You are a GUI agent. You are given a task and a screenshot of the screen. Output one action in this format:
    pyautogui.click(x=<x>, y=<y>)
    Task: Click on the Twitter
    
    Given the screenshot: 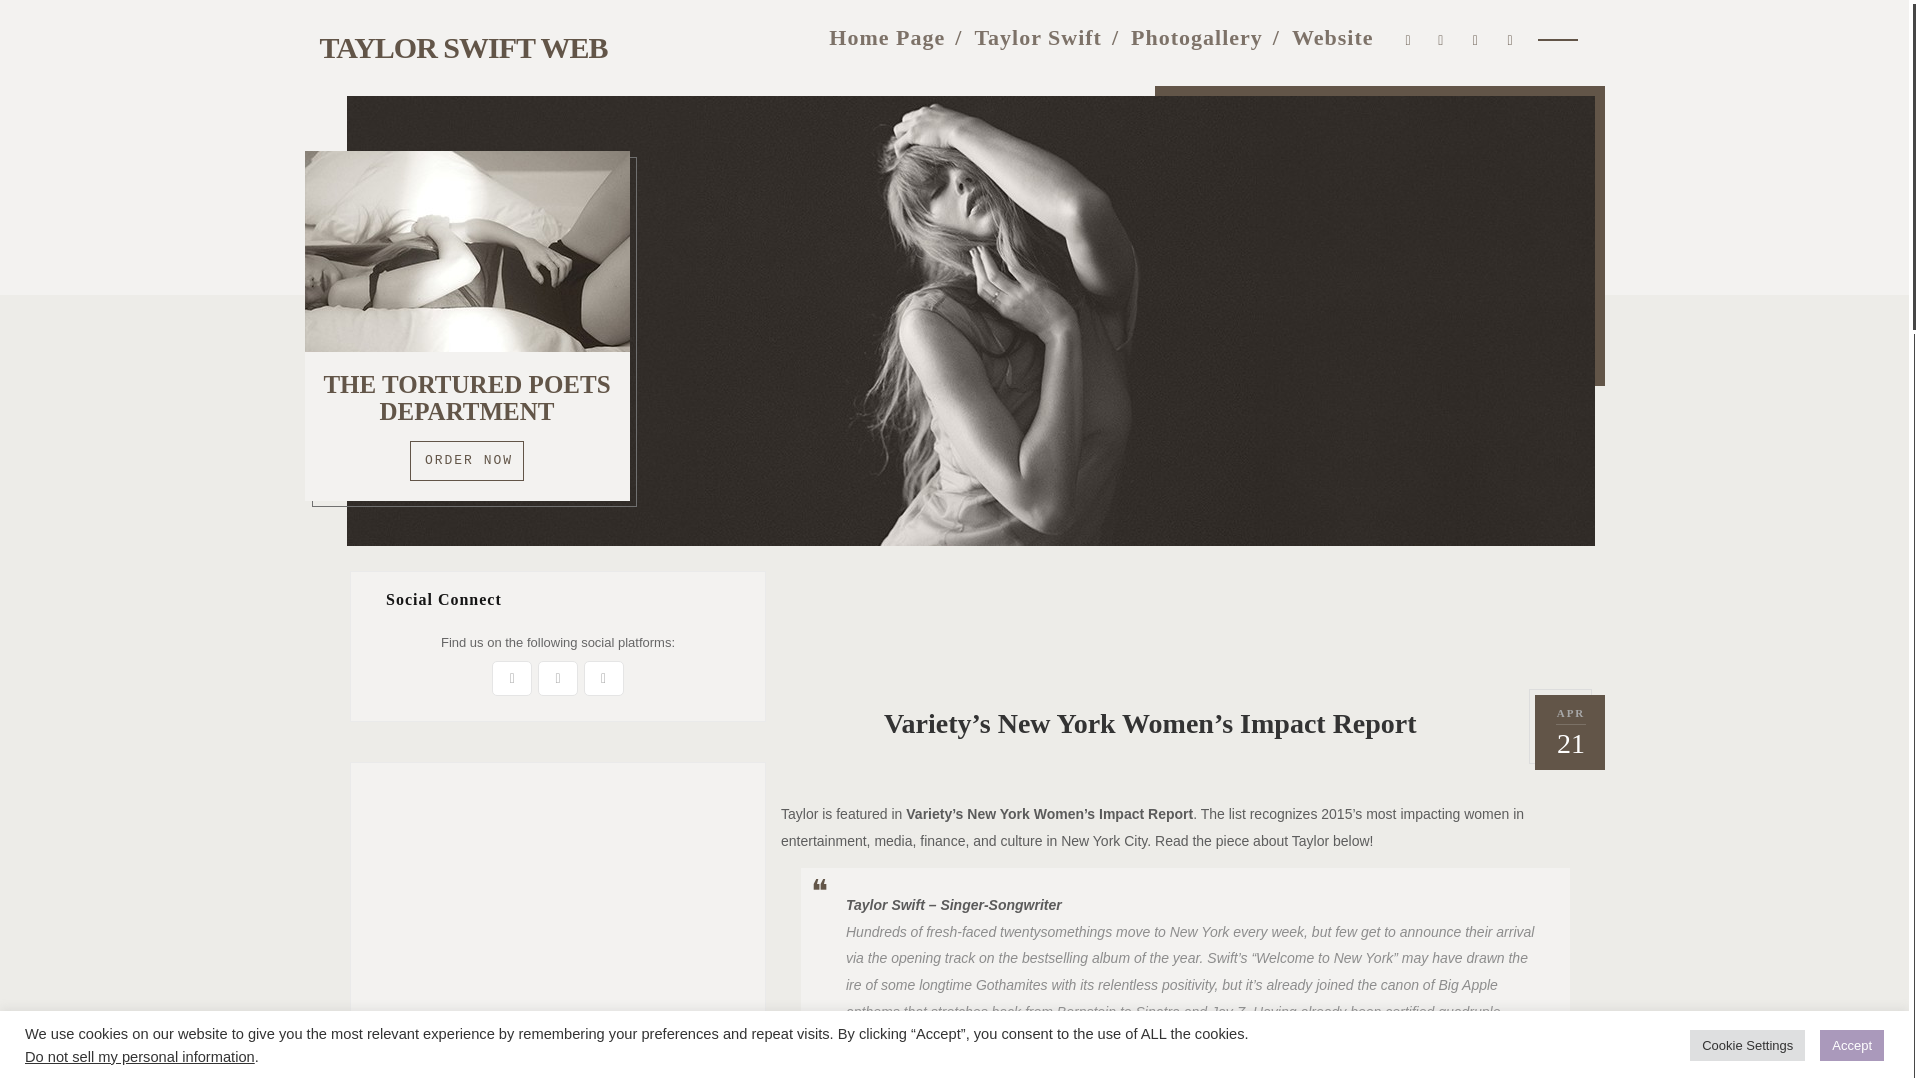 What is the action you would take?
    pyautogui.click(x=1408, y=36)
    